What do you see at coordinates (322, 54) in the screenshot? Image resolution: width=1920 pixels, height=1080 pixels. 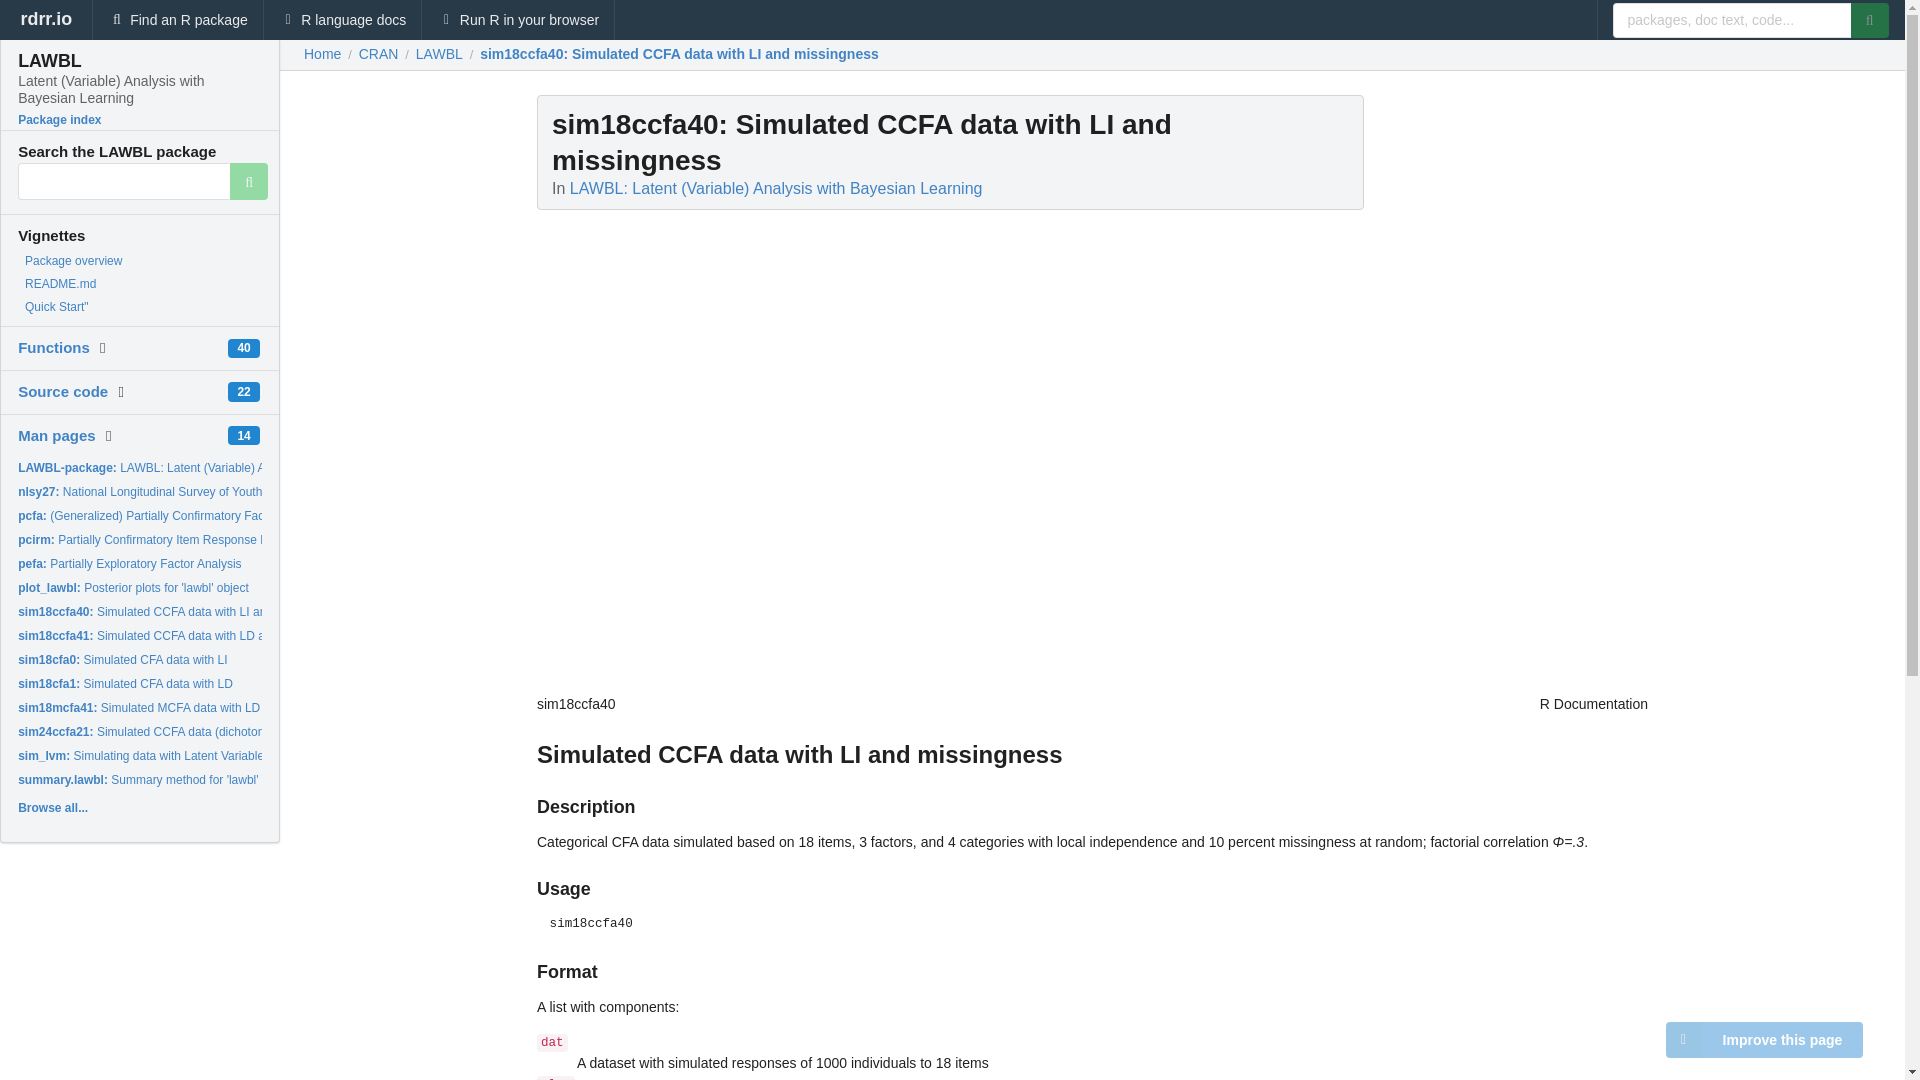 I see `Home` at bounding box center [322, 54].